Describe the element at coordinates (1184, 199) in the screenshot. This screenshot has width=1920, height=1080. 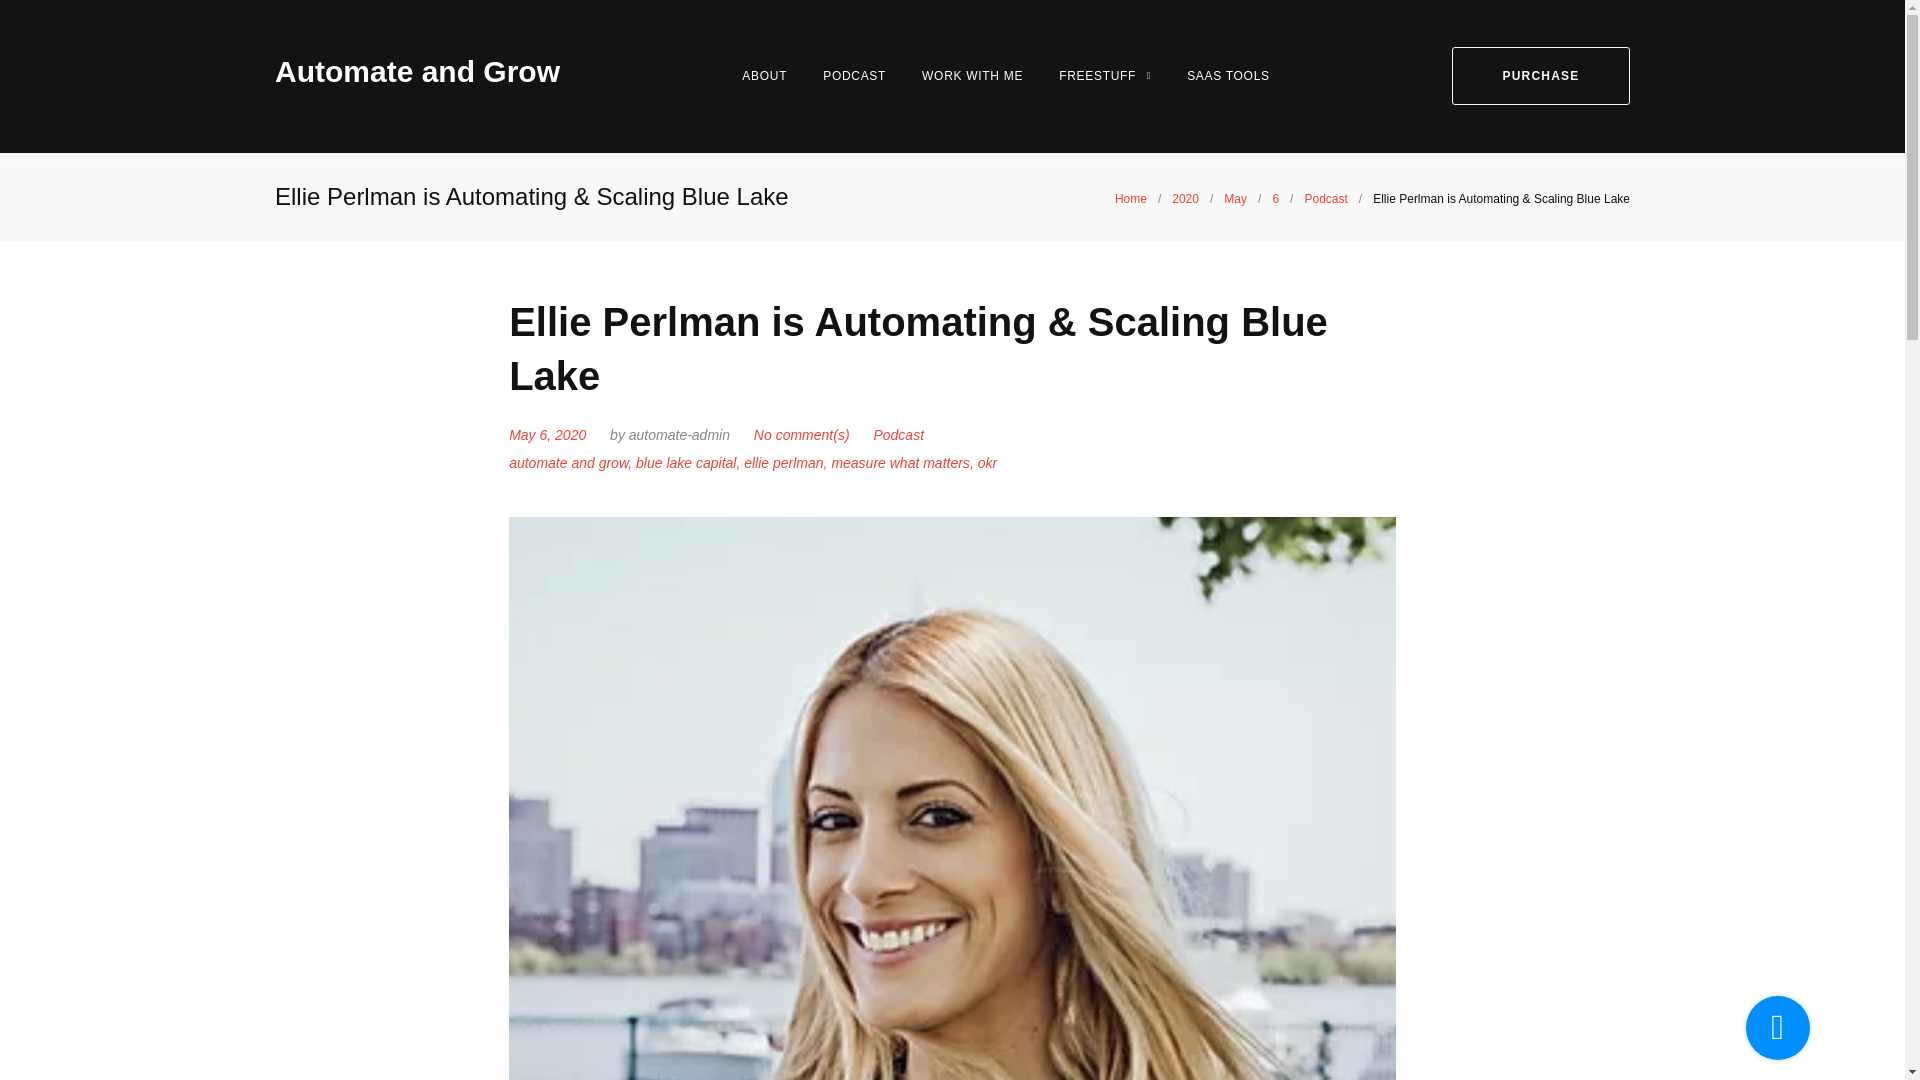
I see `2020` at that location.